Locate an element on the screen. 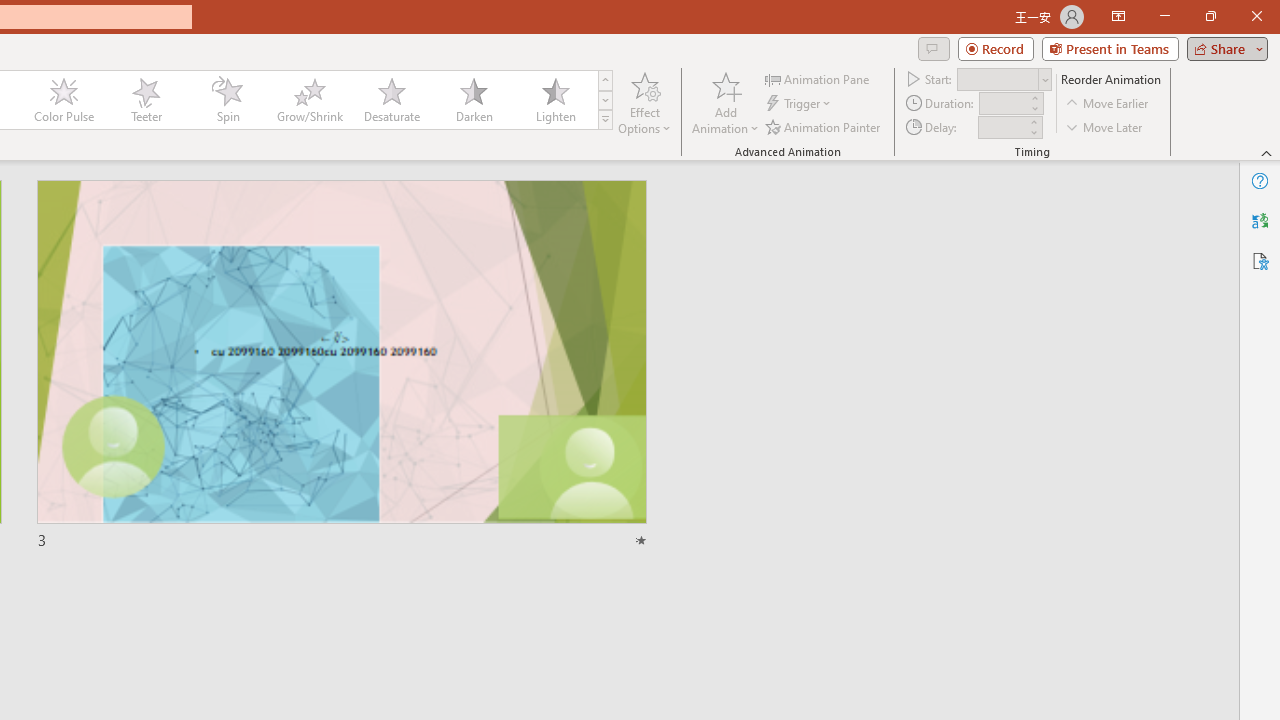 Image resolution: width=1280 pixels, height=720 pixels. Animation Duration is located at coordinates (1003, 104).